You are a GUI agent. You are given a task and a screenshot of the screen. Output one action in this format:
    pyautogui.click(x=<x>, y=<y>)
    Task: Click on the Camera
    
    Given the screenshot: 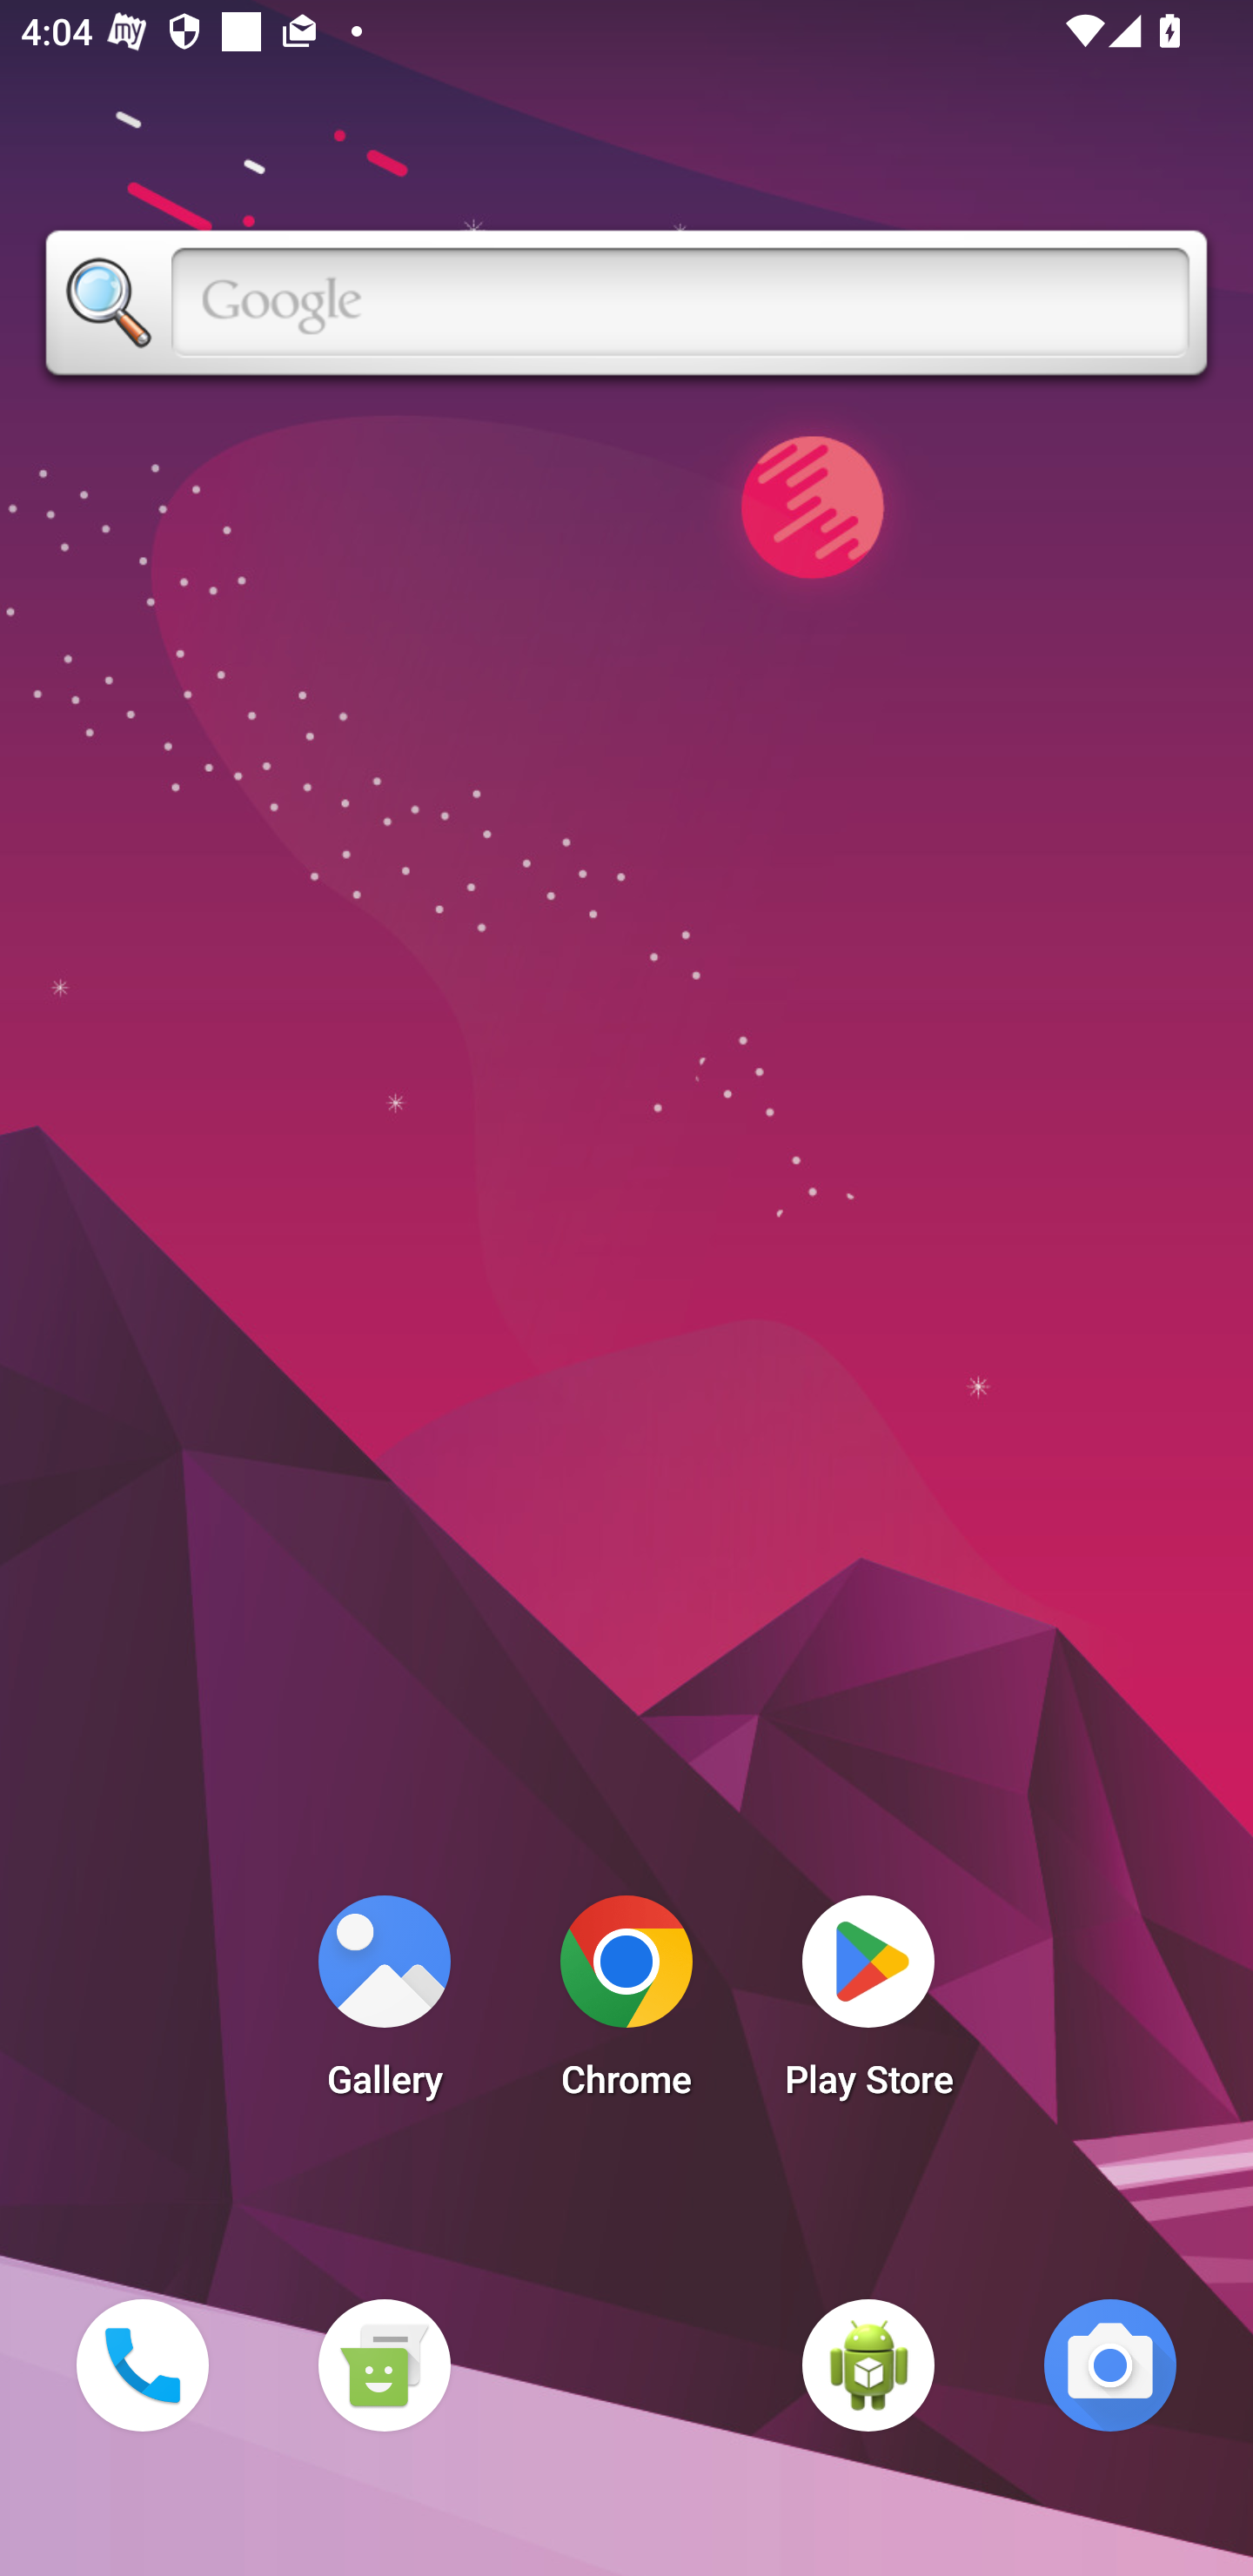 What is the action you would take?
    pyautogui.click(x=1110, y=2365)
    